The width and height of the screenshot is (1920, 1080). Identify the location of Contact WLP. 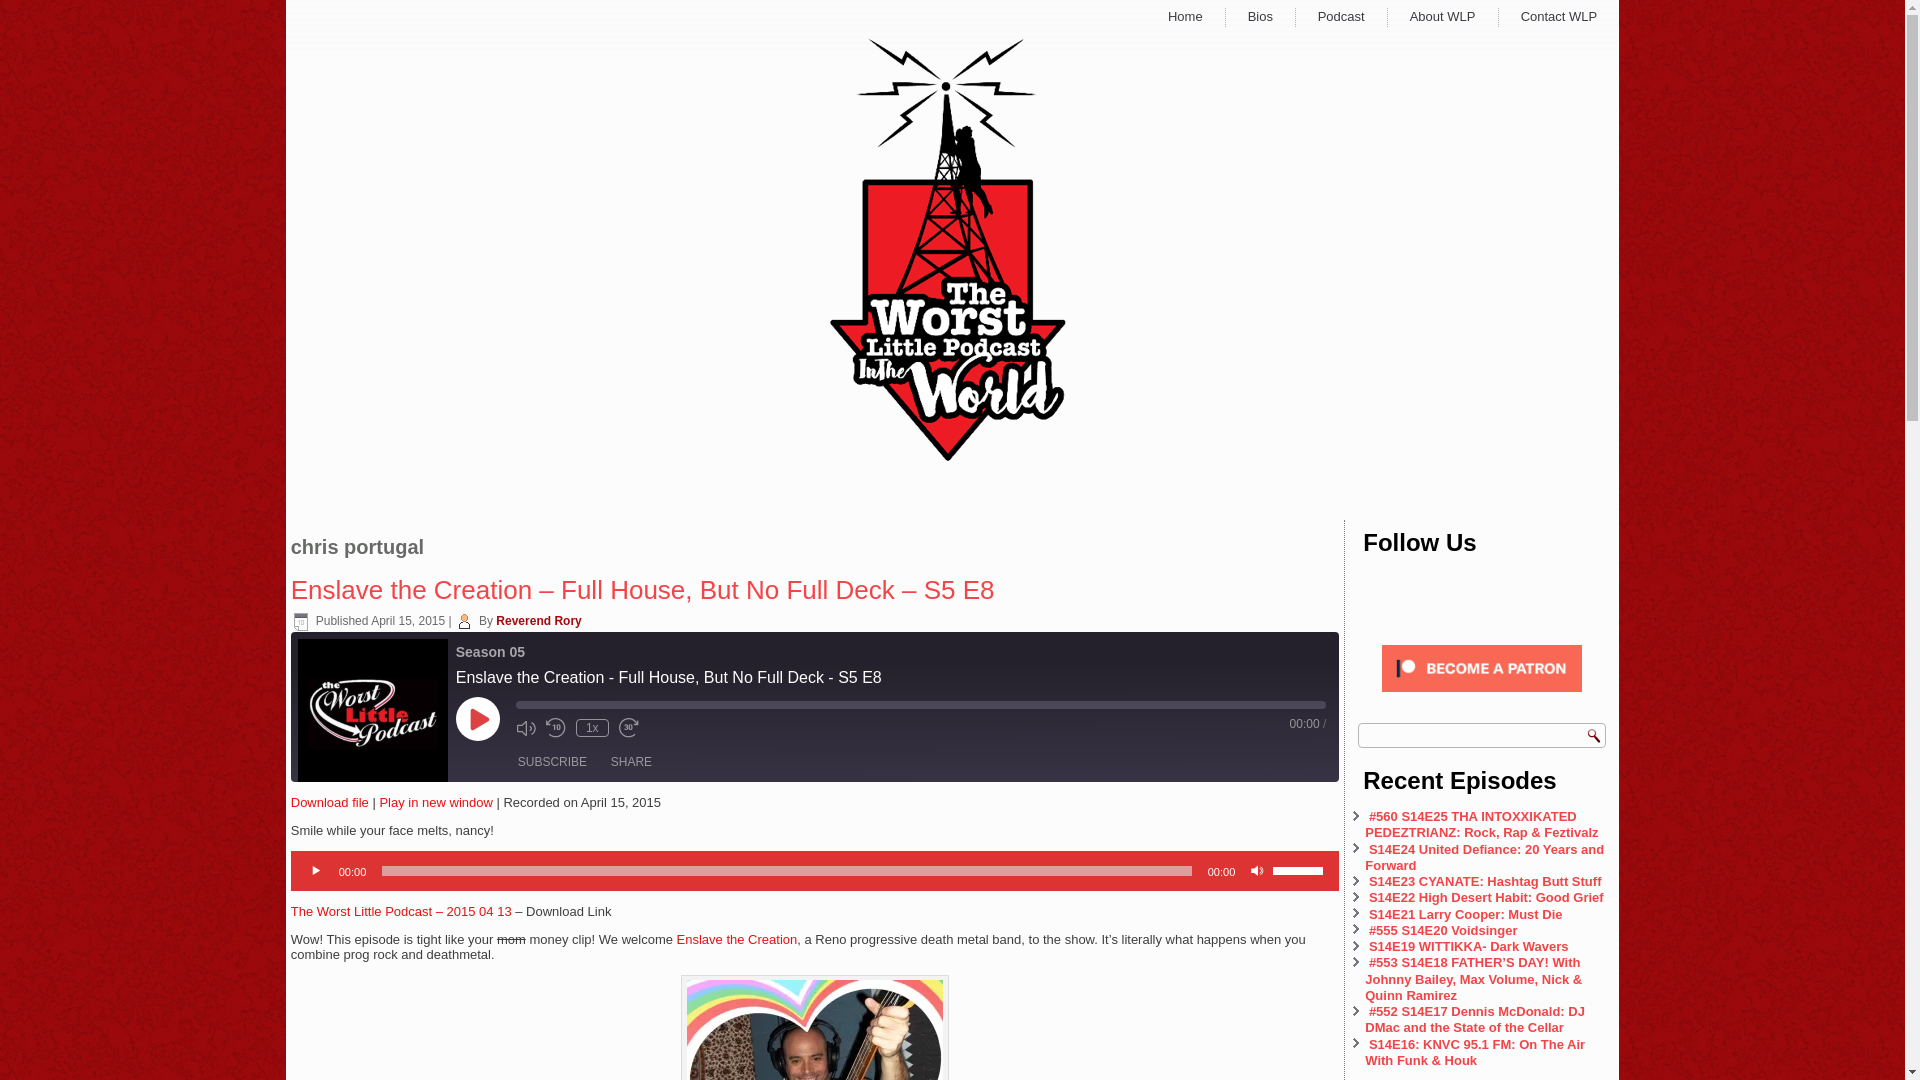
(1558, 16).